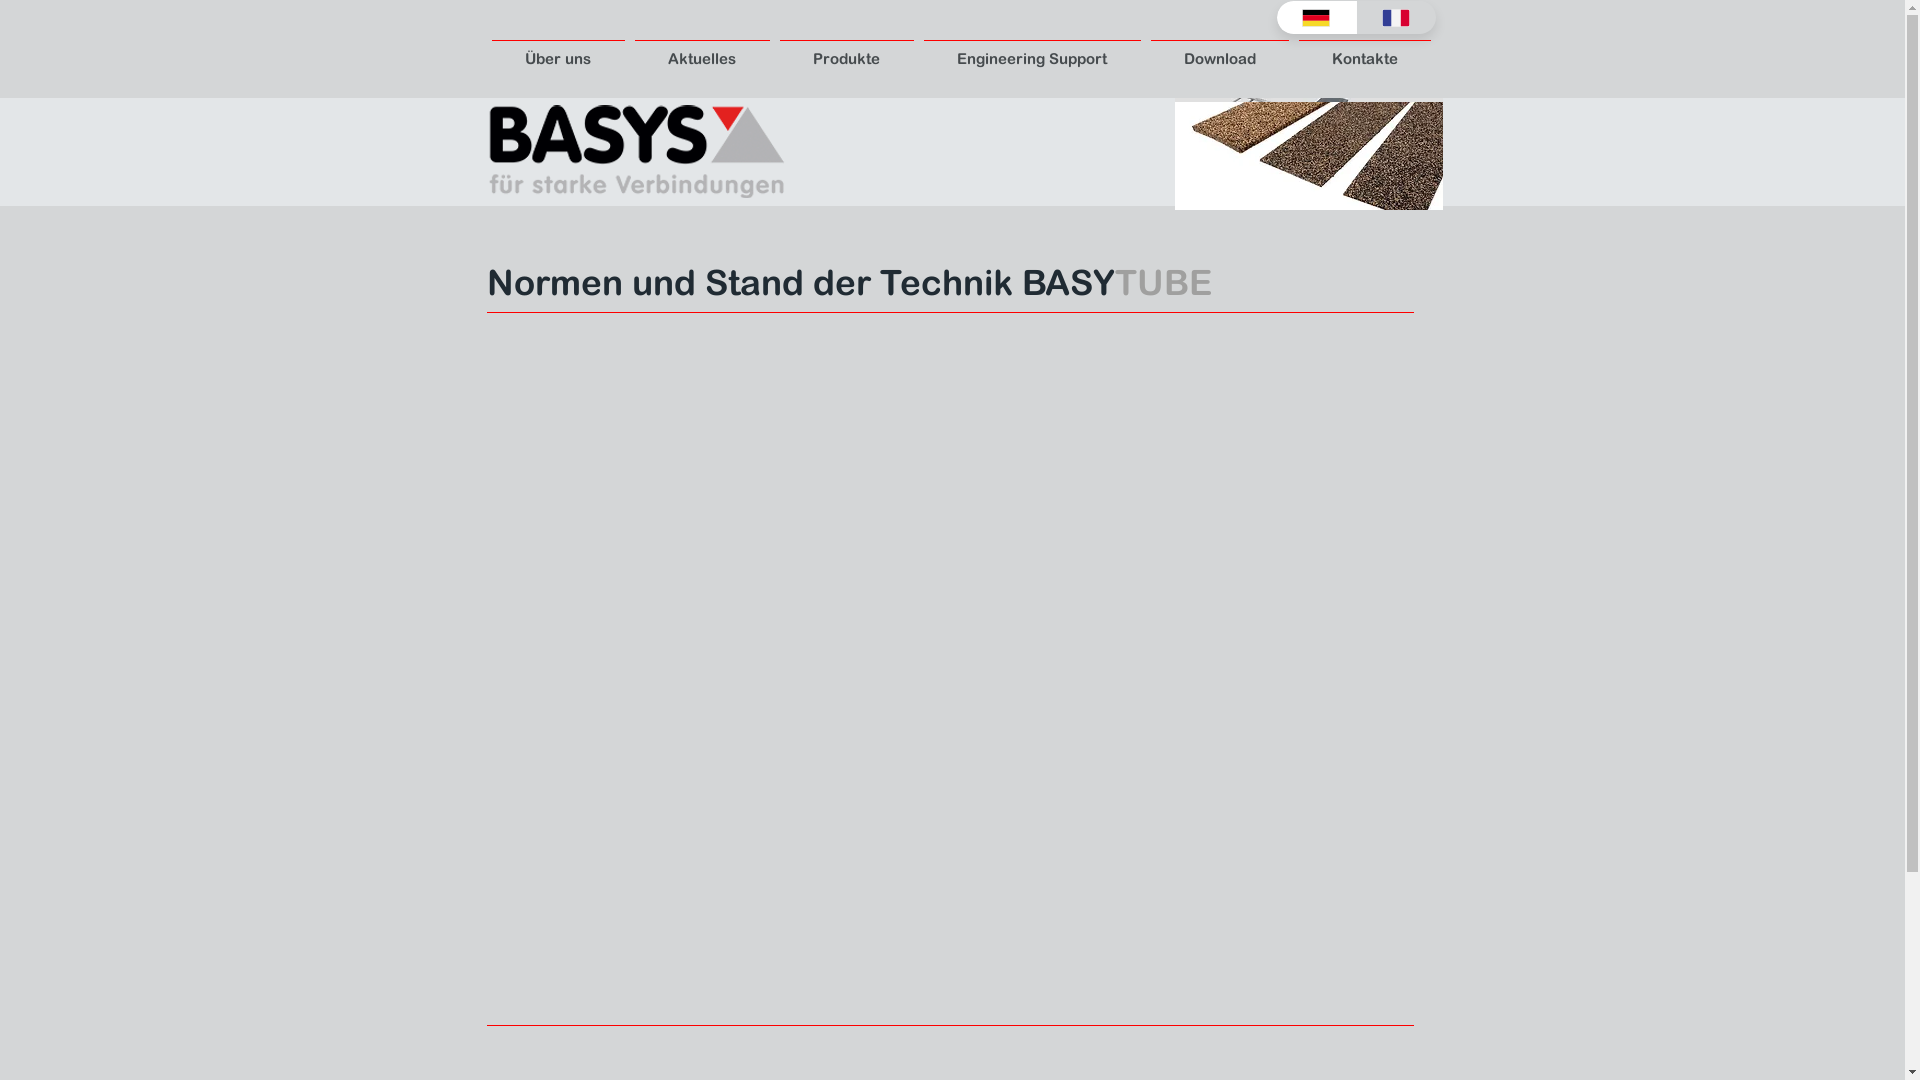 The height and width of the screenshot is (1080, 1920). What do you see at coordinates (952, 672) in the screenshot?
I see `External YouTube` at bounding box center [952, 672].